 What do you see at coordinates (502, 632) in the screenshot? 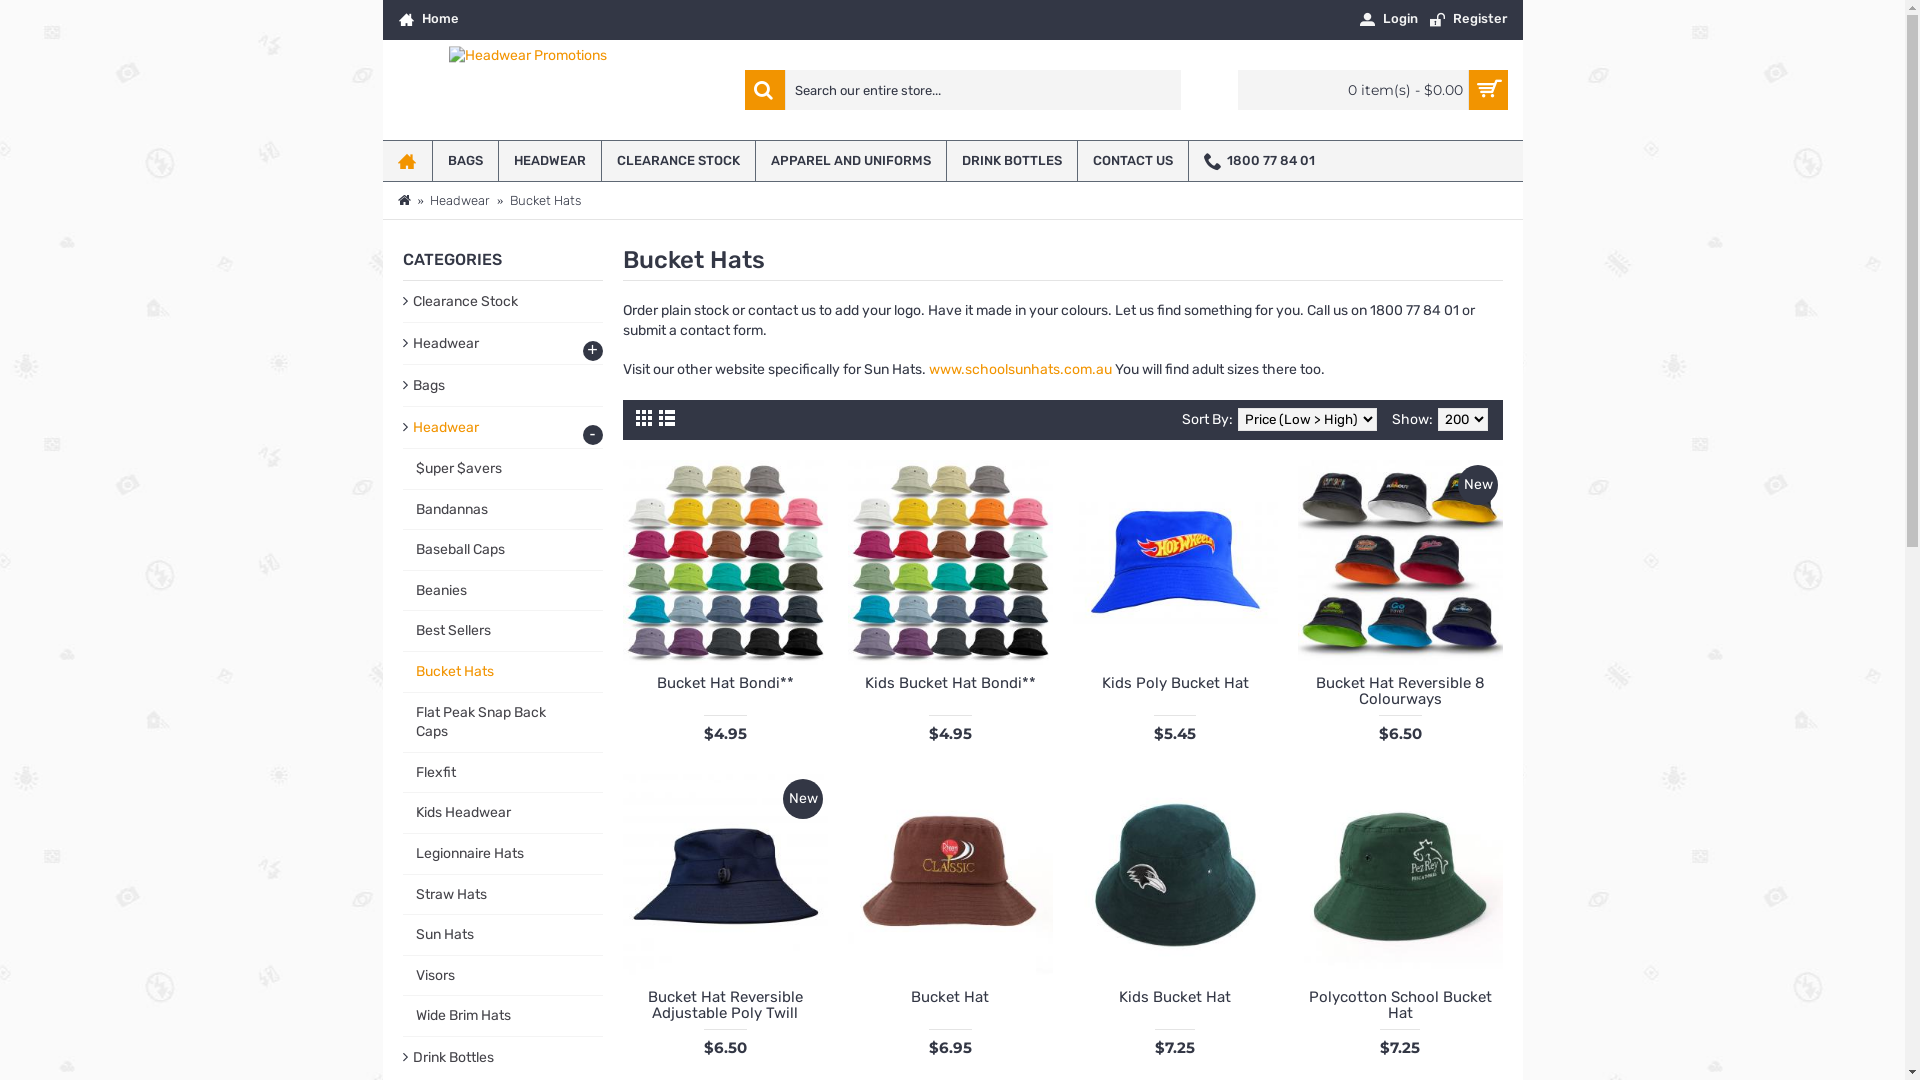
I see `Best Sellers` at bounding box center [502, 632].